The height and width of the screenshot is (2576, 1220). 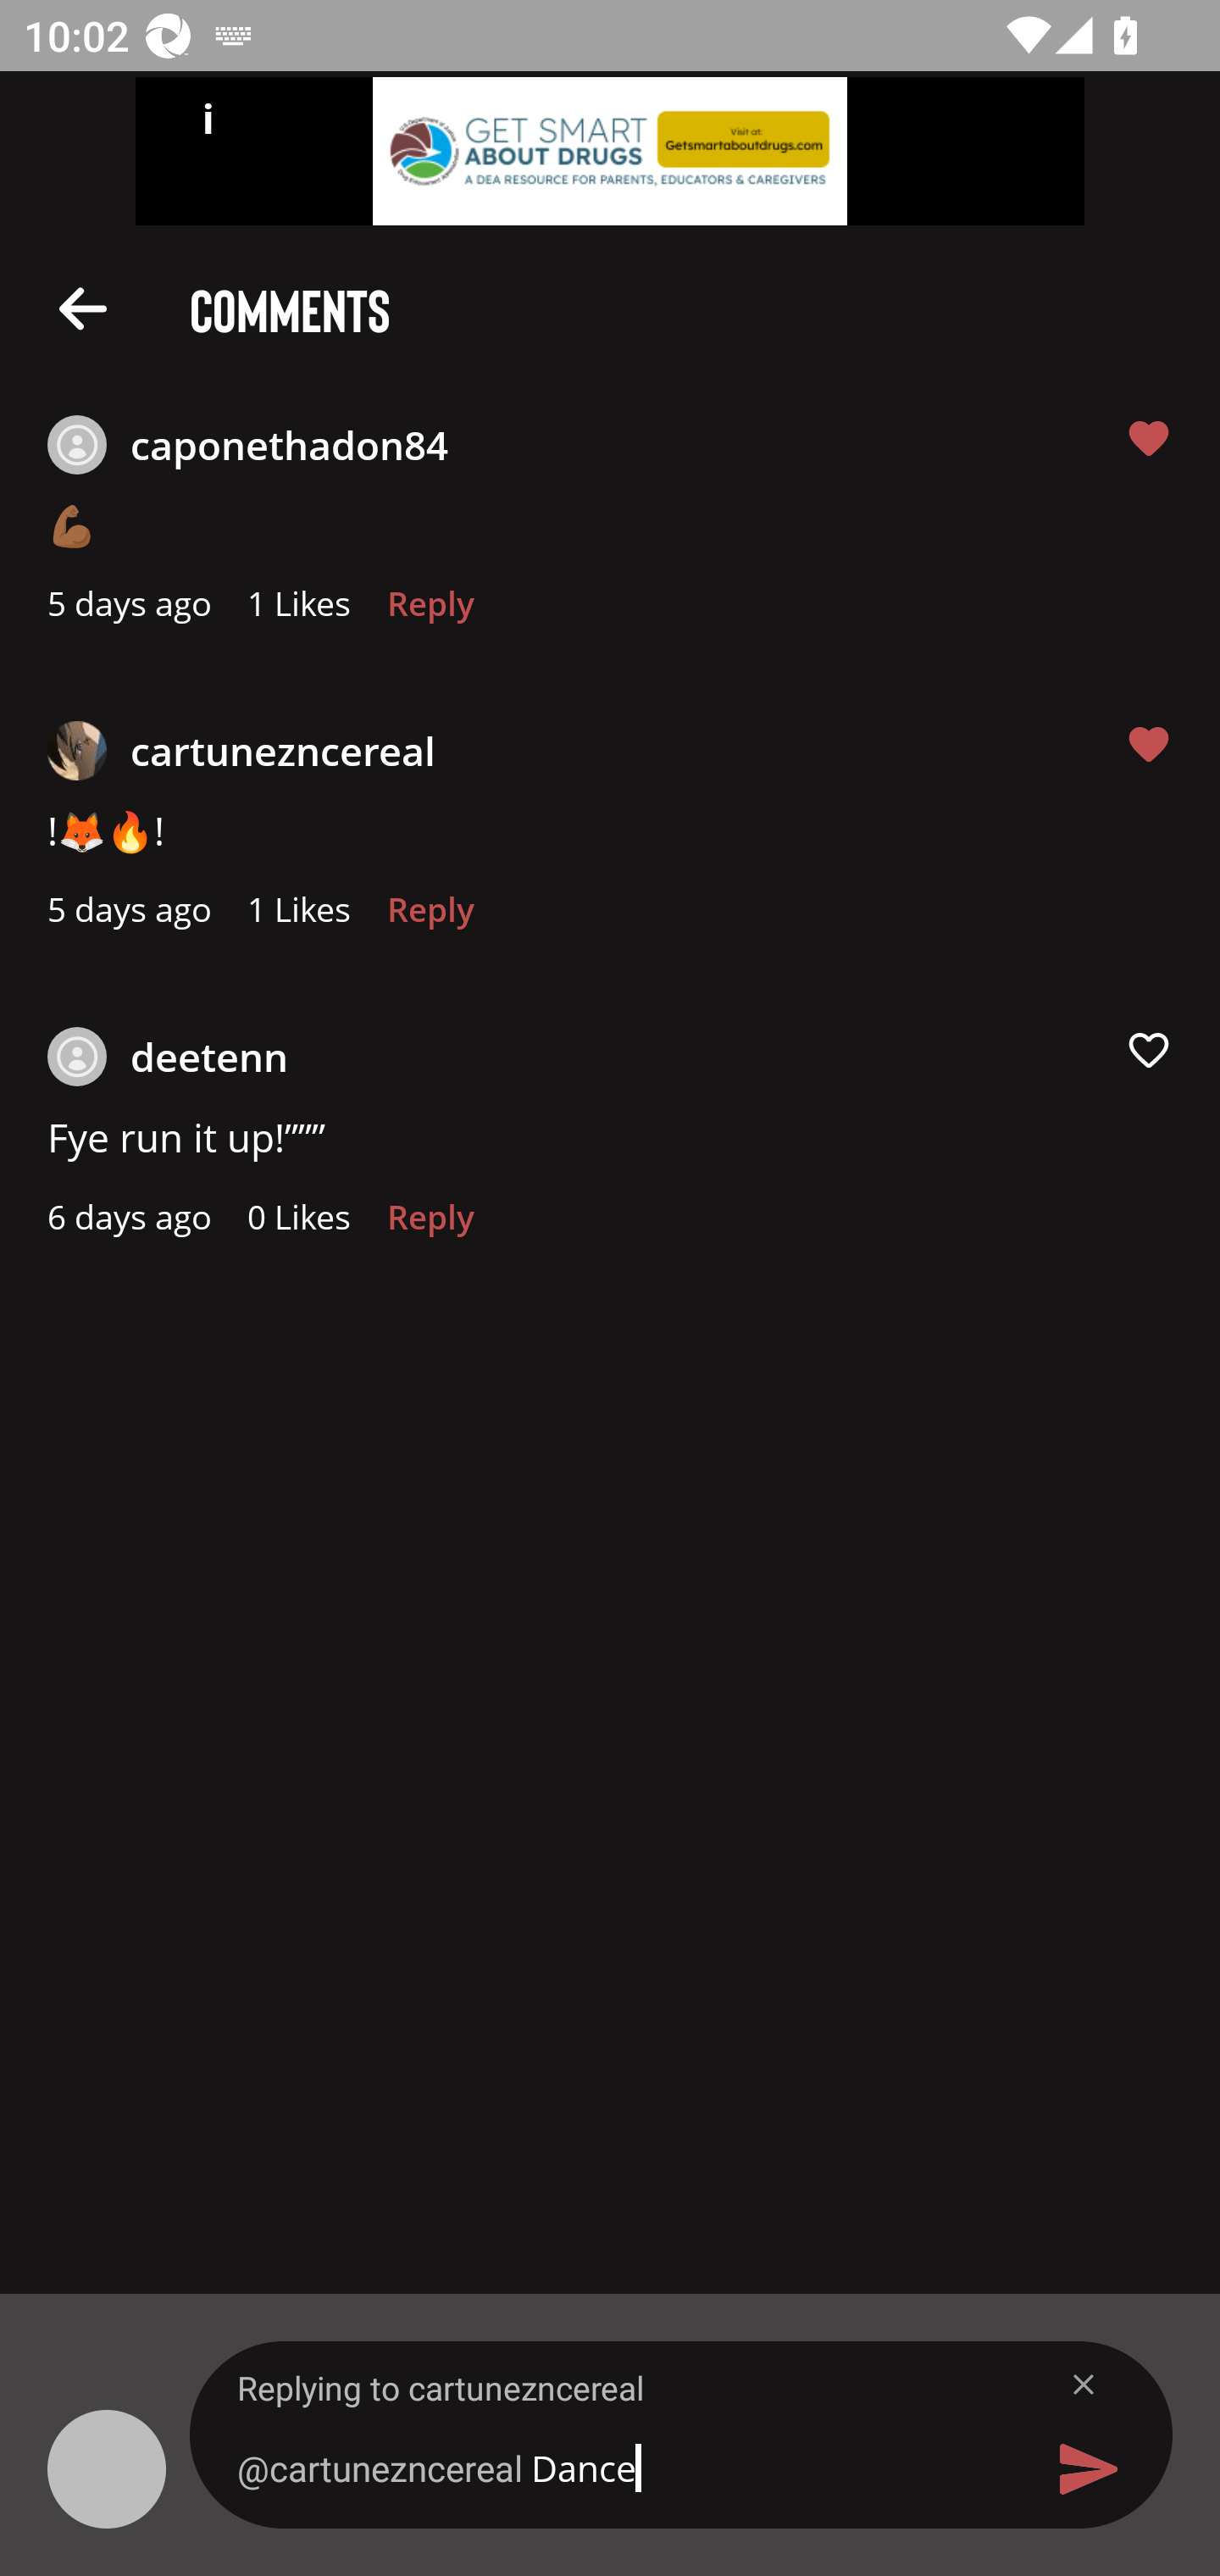 I want to click on Dance, so click(x=622, y=2468).